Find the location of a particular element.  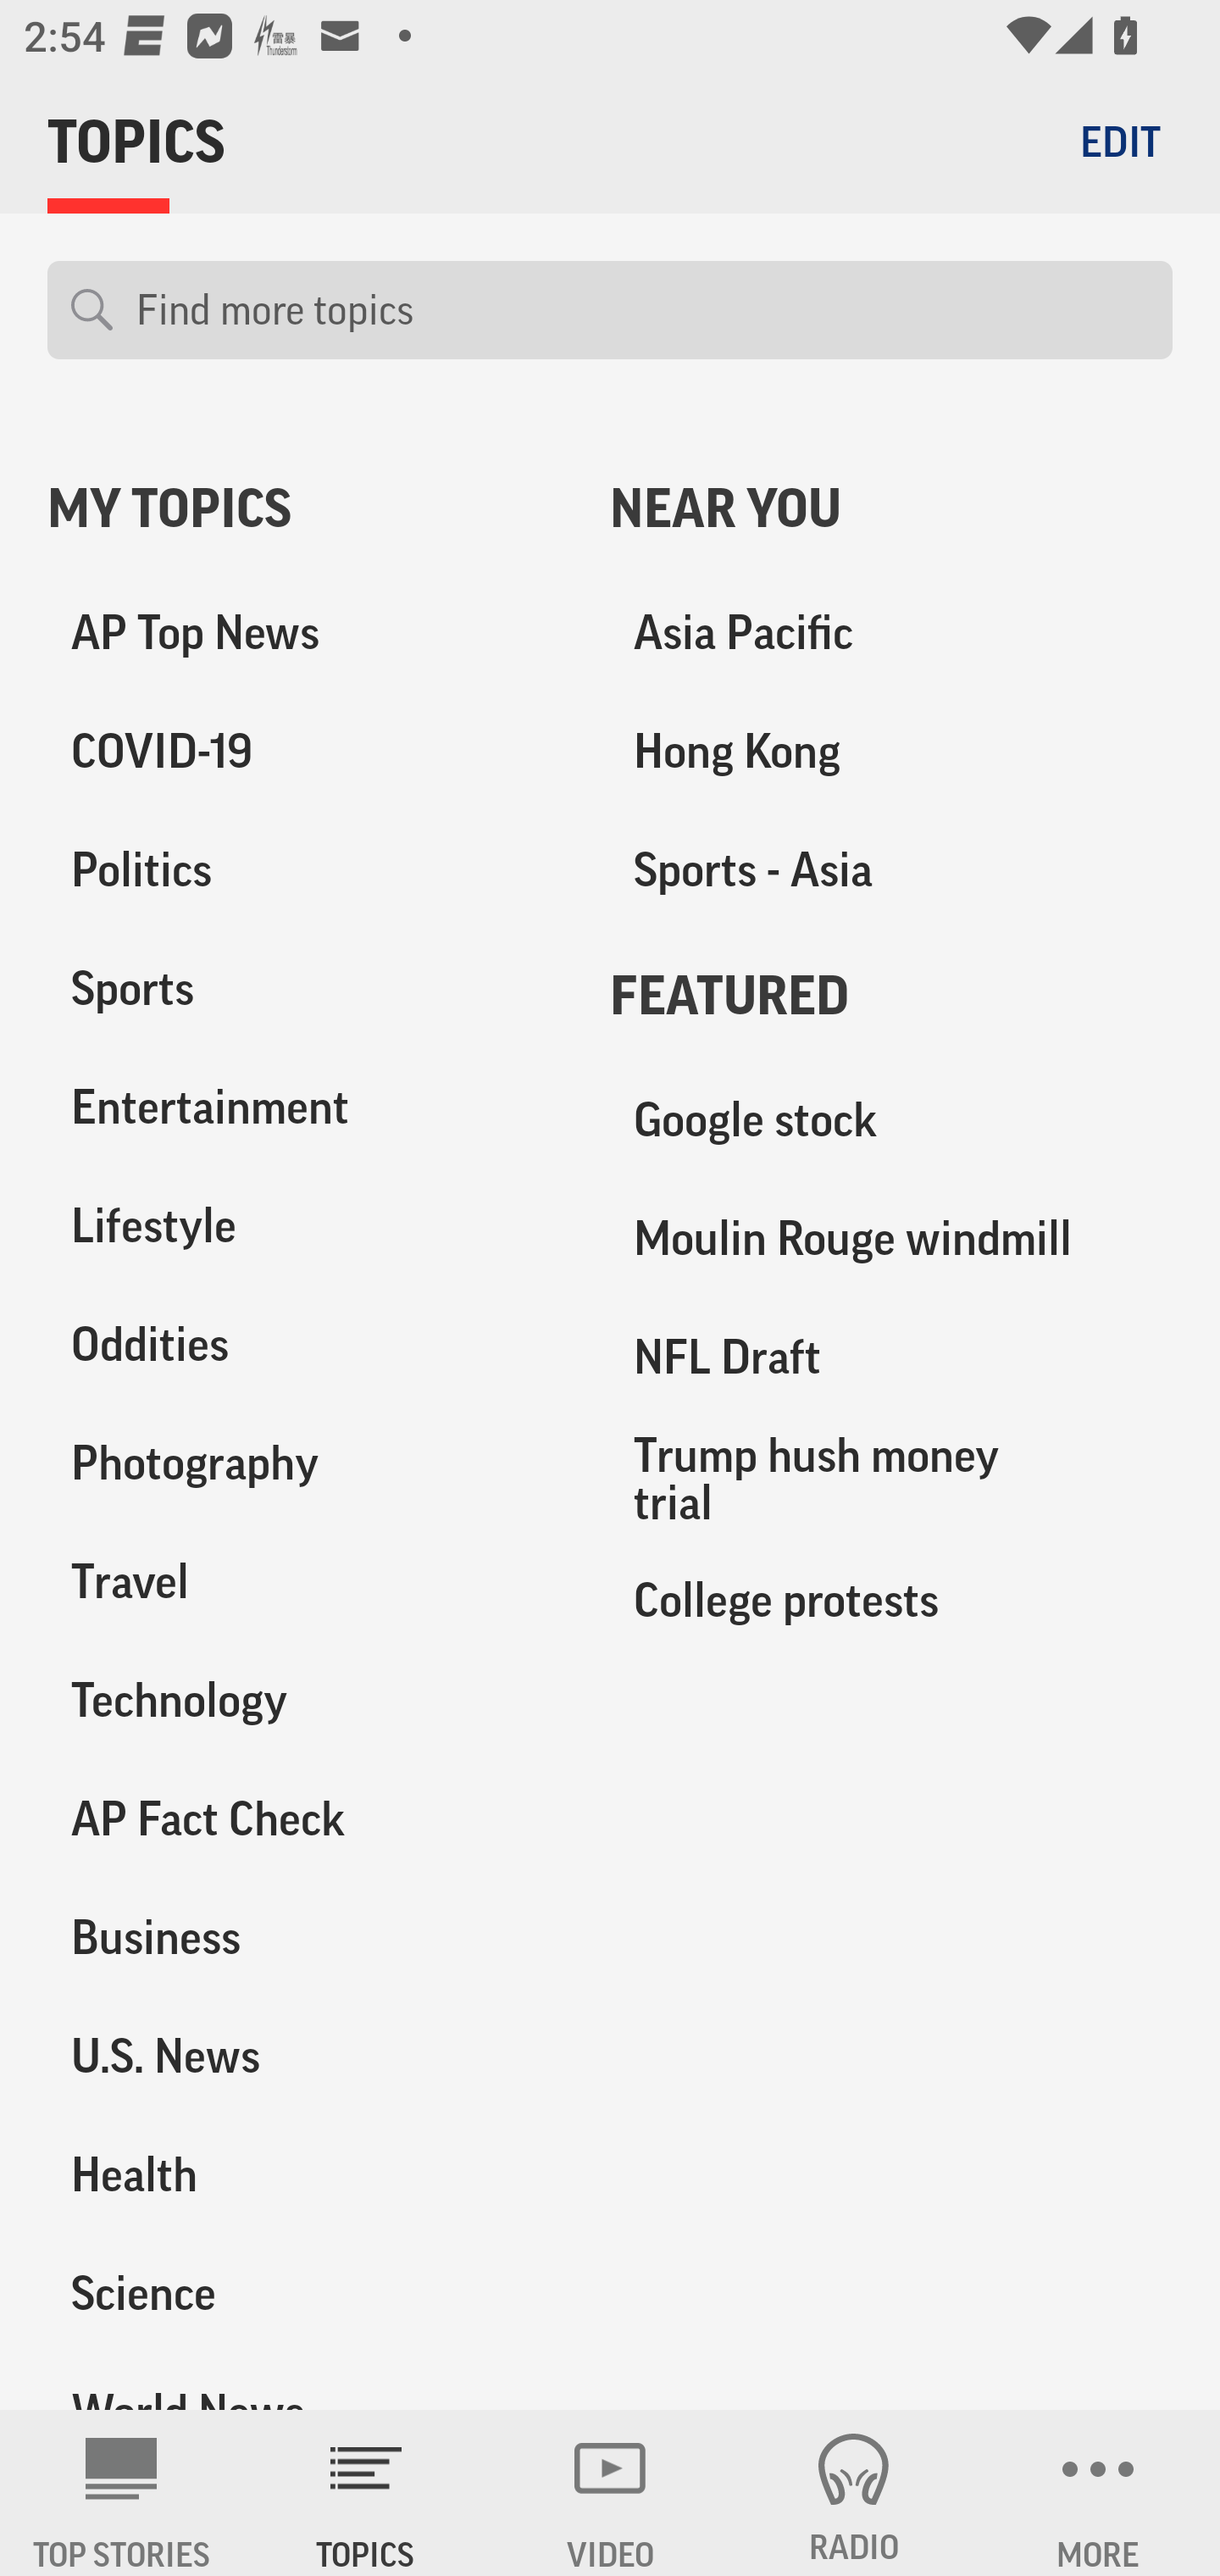

TOPICS is located at coordinates (366, 2493).